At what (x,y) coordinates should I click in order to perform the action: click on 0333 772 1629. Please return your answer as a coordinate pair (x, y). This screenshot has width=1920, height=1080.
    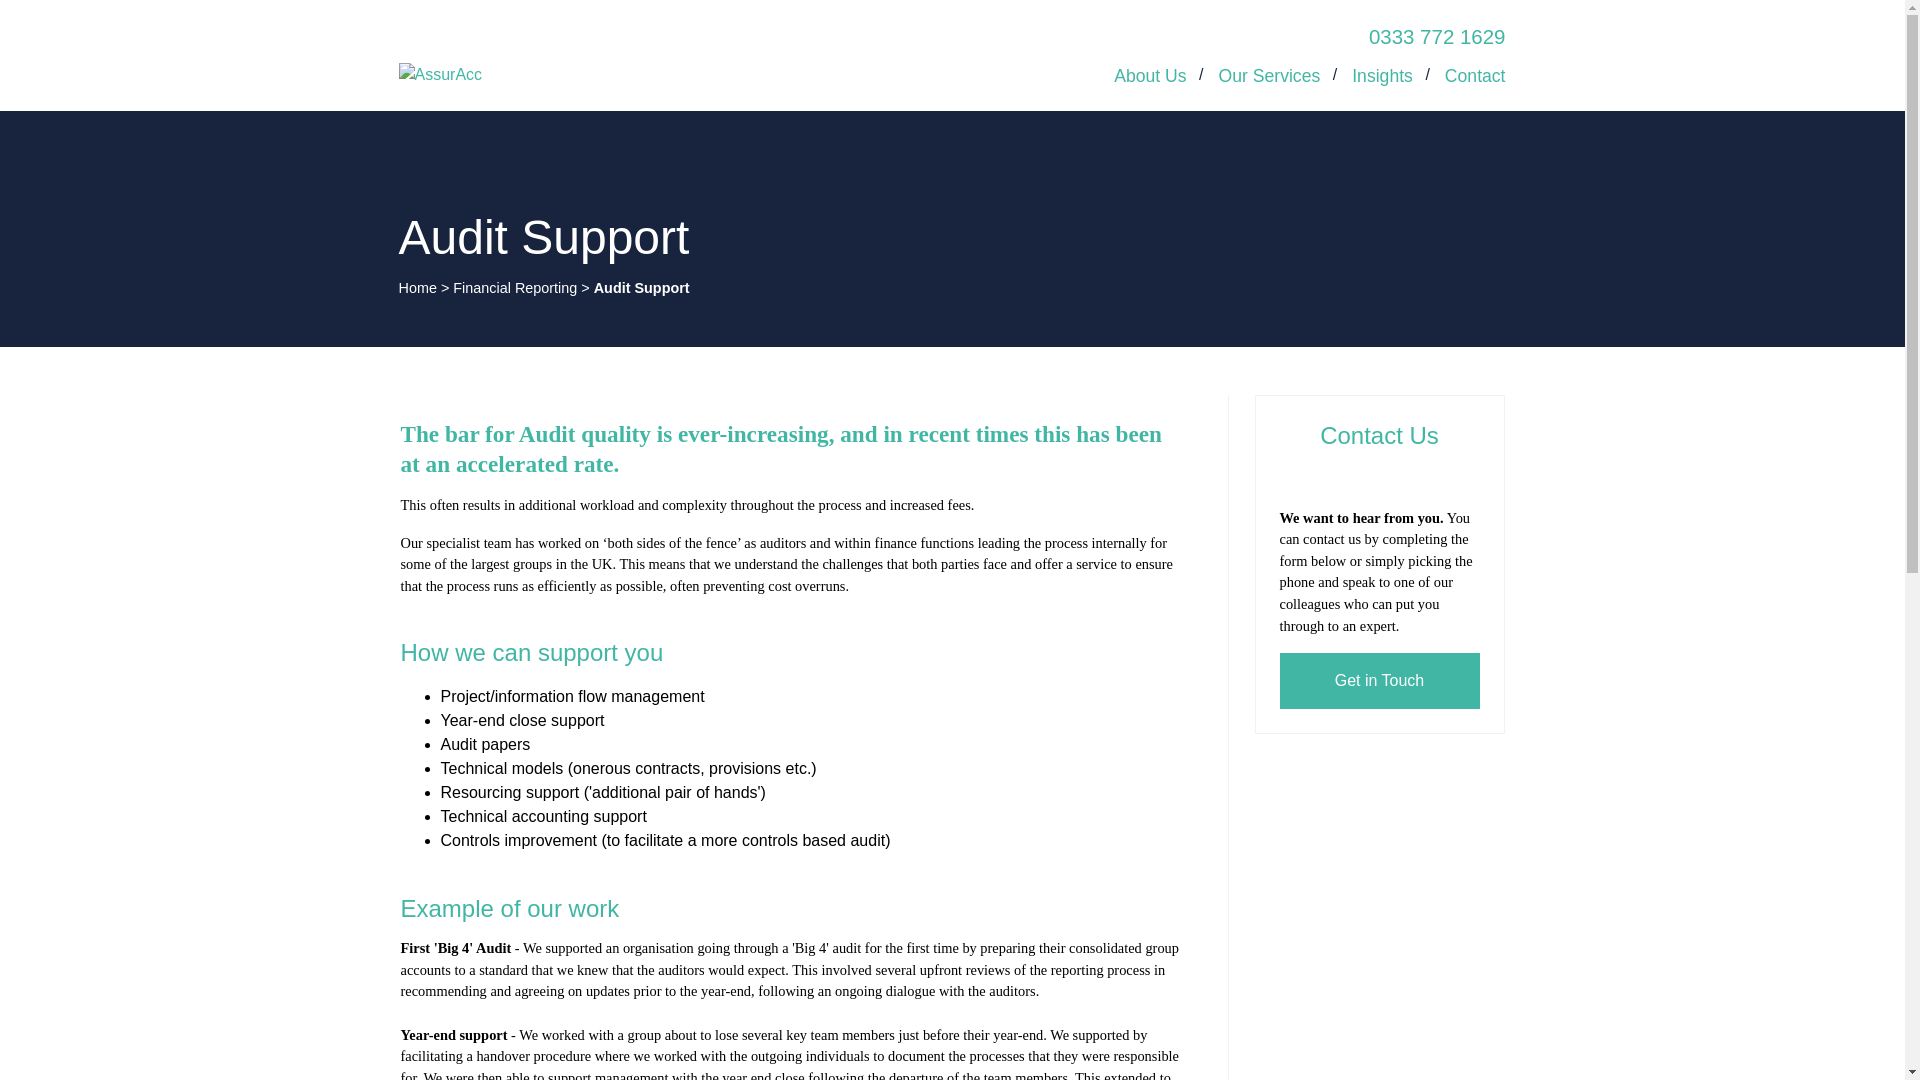
    Looking at the image, I should click on (1436, 36).